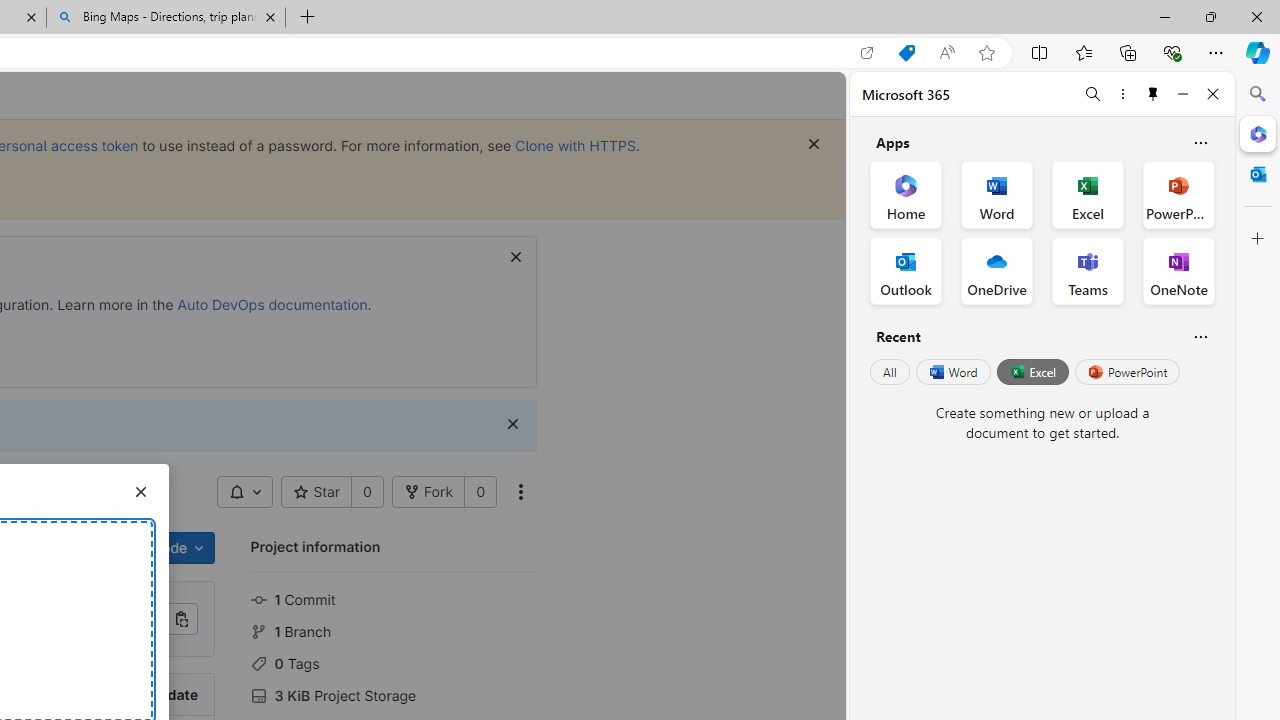 This screenshot has width=1280, height=720. Describe the element at coordinates (996, 270) in the screenshot. I see `OneDrive Office App` at that location.